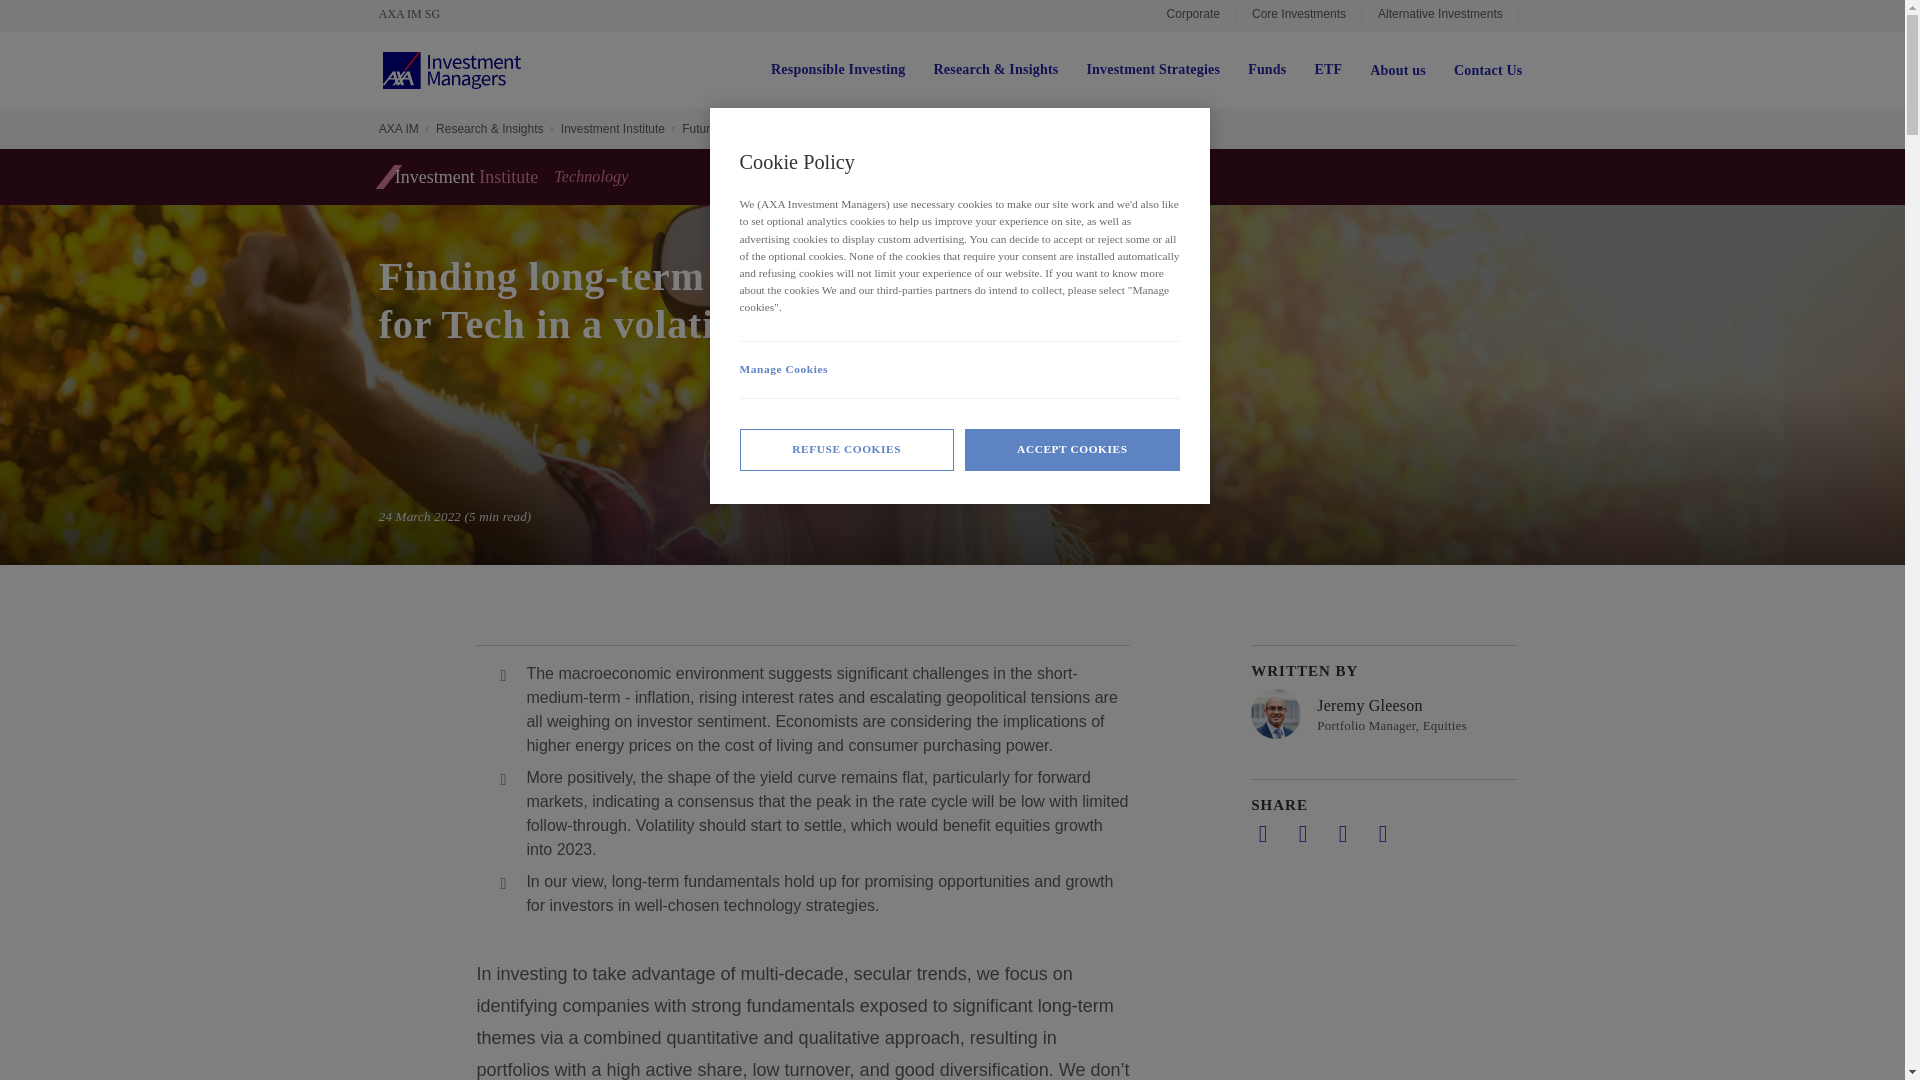 The image size is (1920, 1080). Describe the element at coordinates (1298, 16) in the screenshot. I see `Core Investments` at that location.